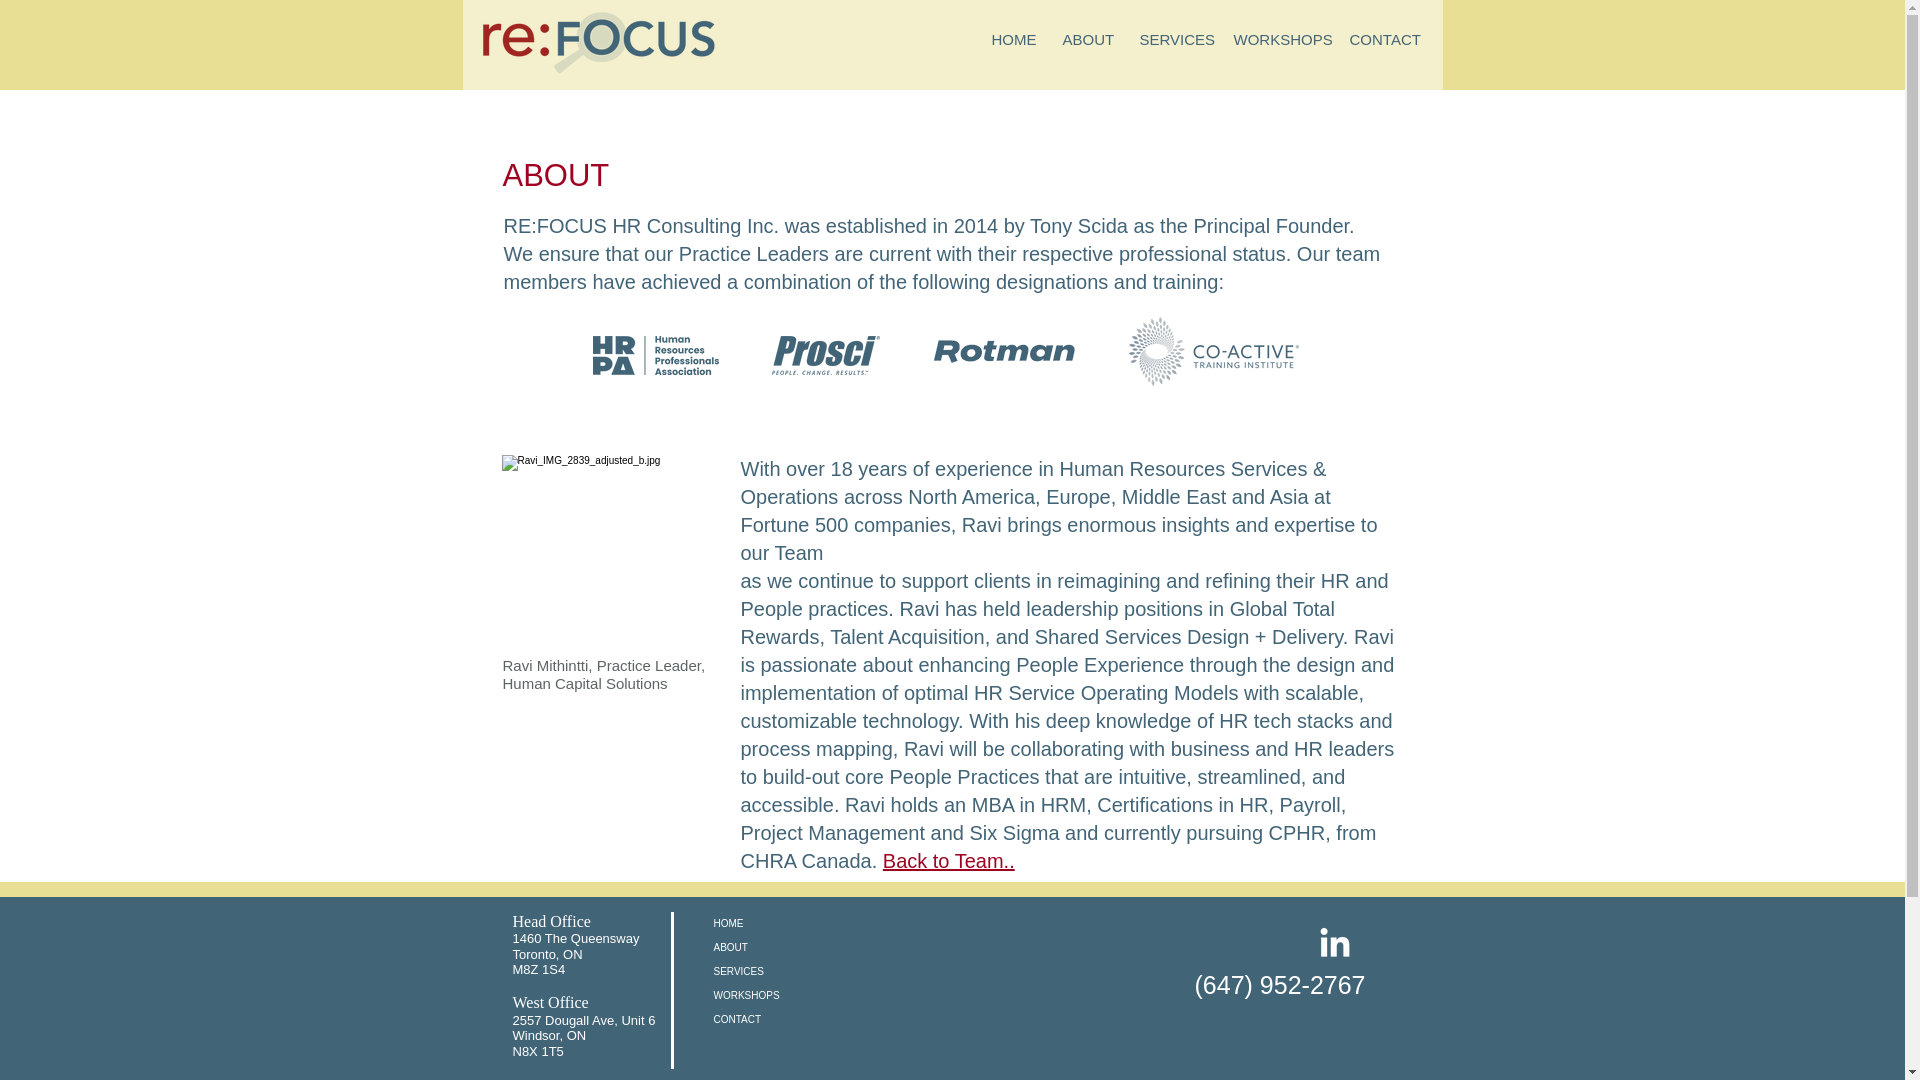 This screenshot has height=1080, width=1920. Describe the element at coordinates (784, 1020) in the screenshot. I see `CONTACT` at that location.